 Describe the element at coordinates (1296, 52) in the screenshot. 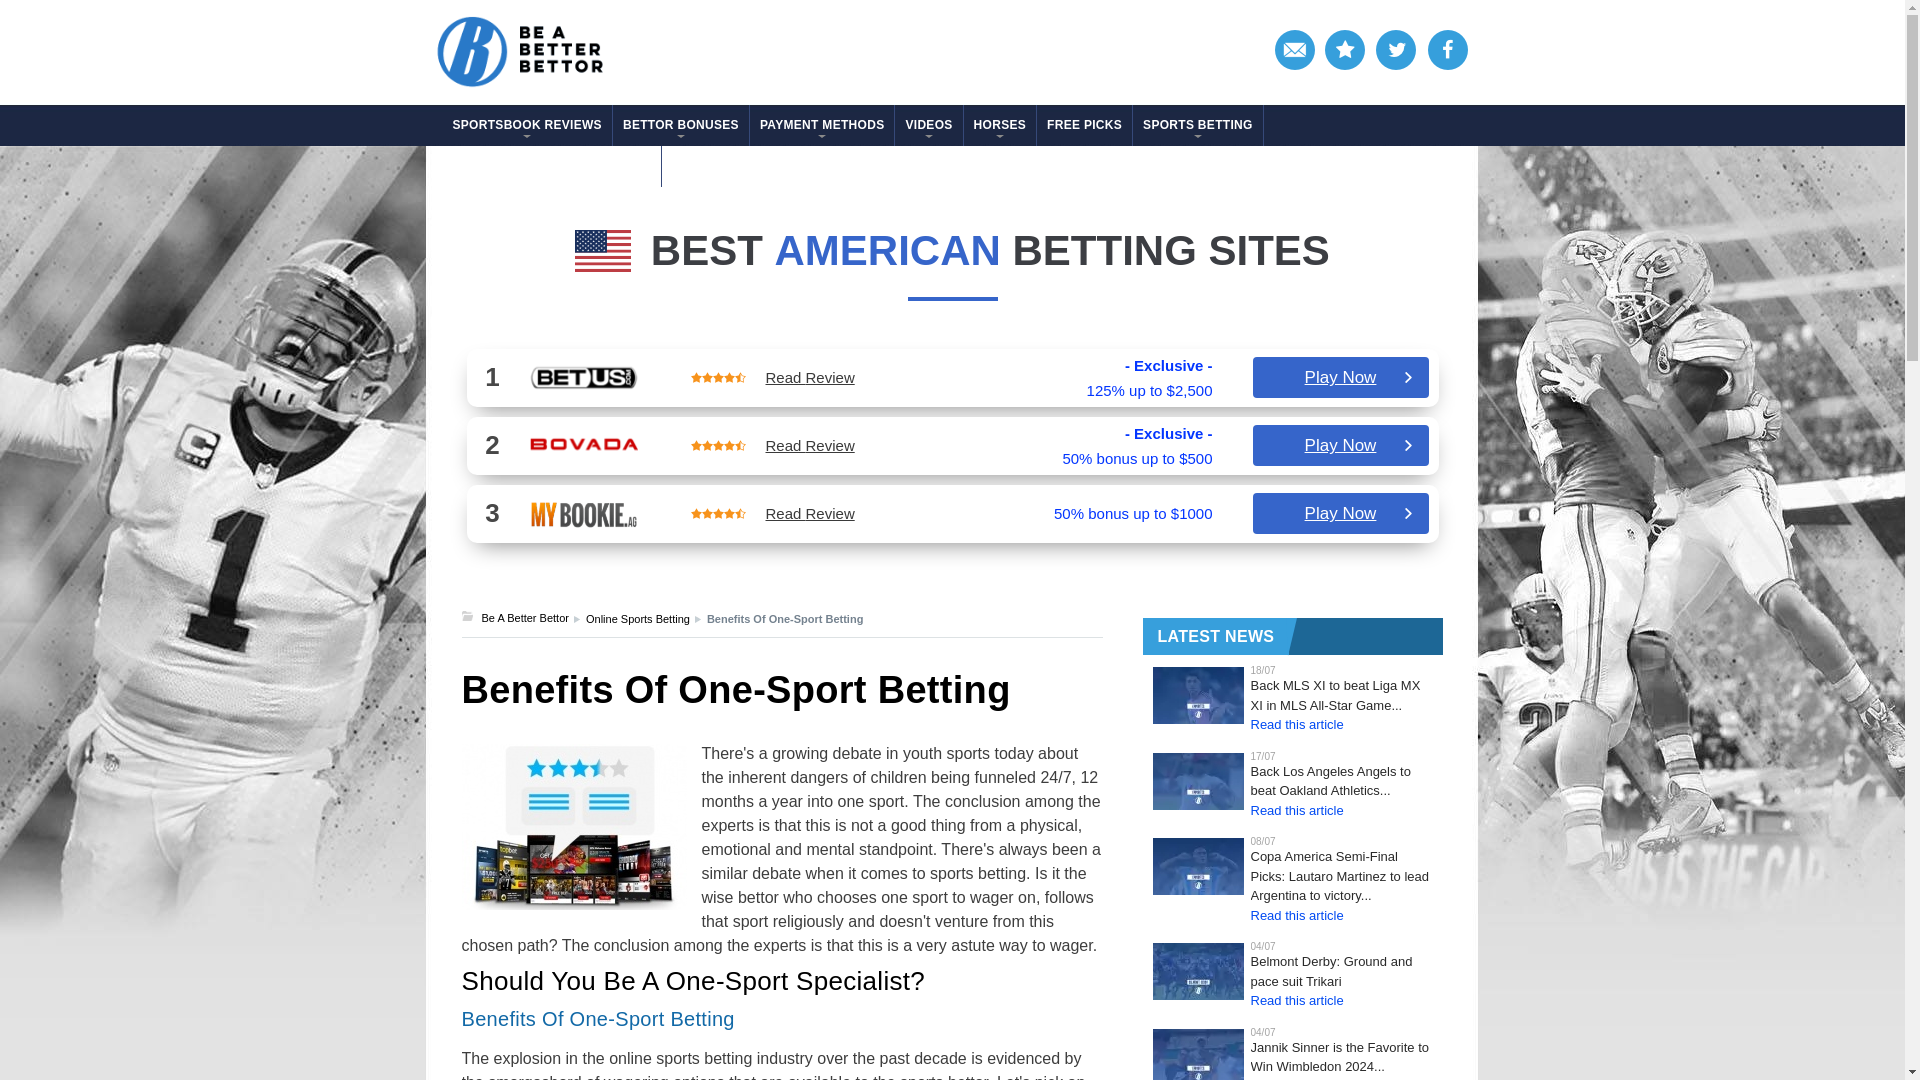

I see `mail` at that location.